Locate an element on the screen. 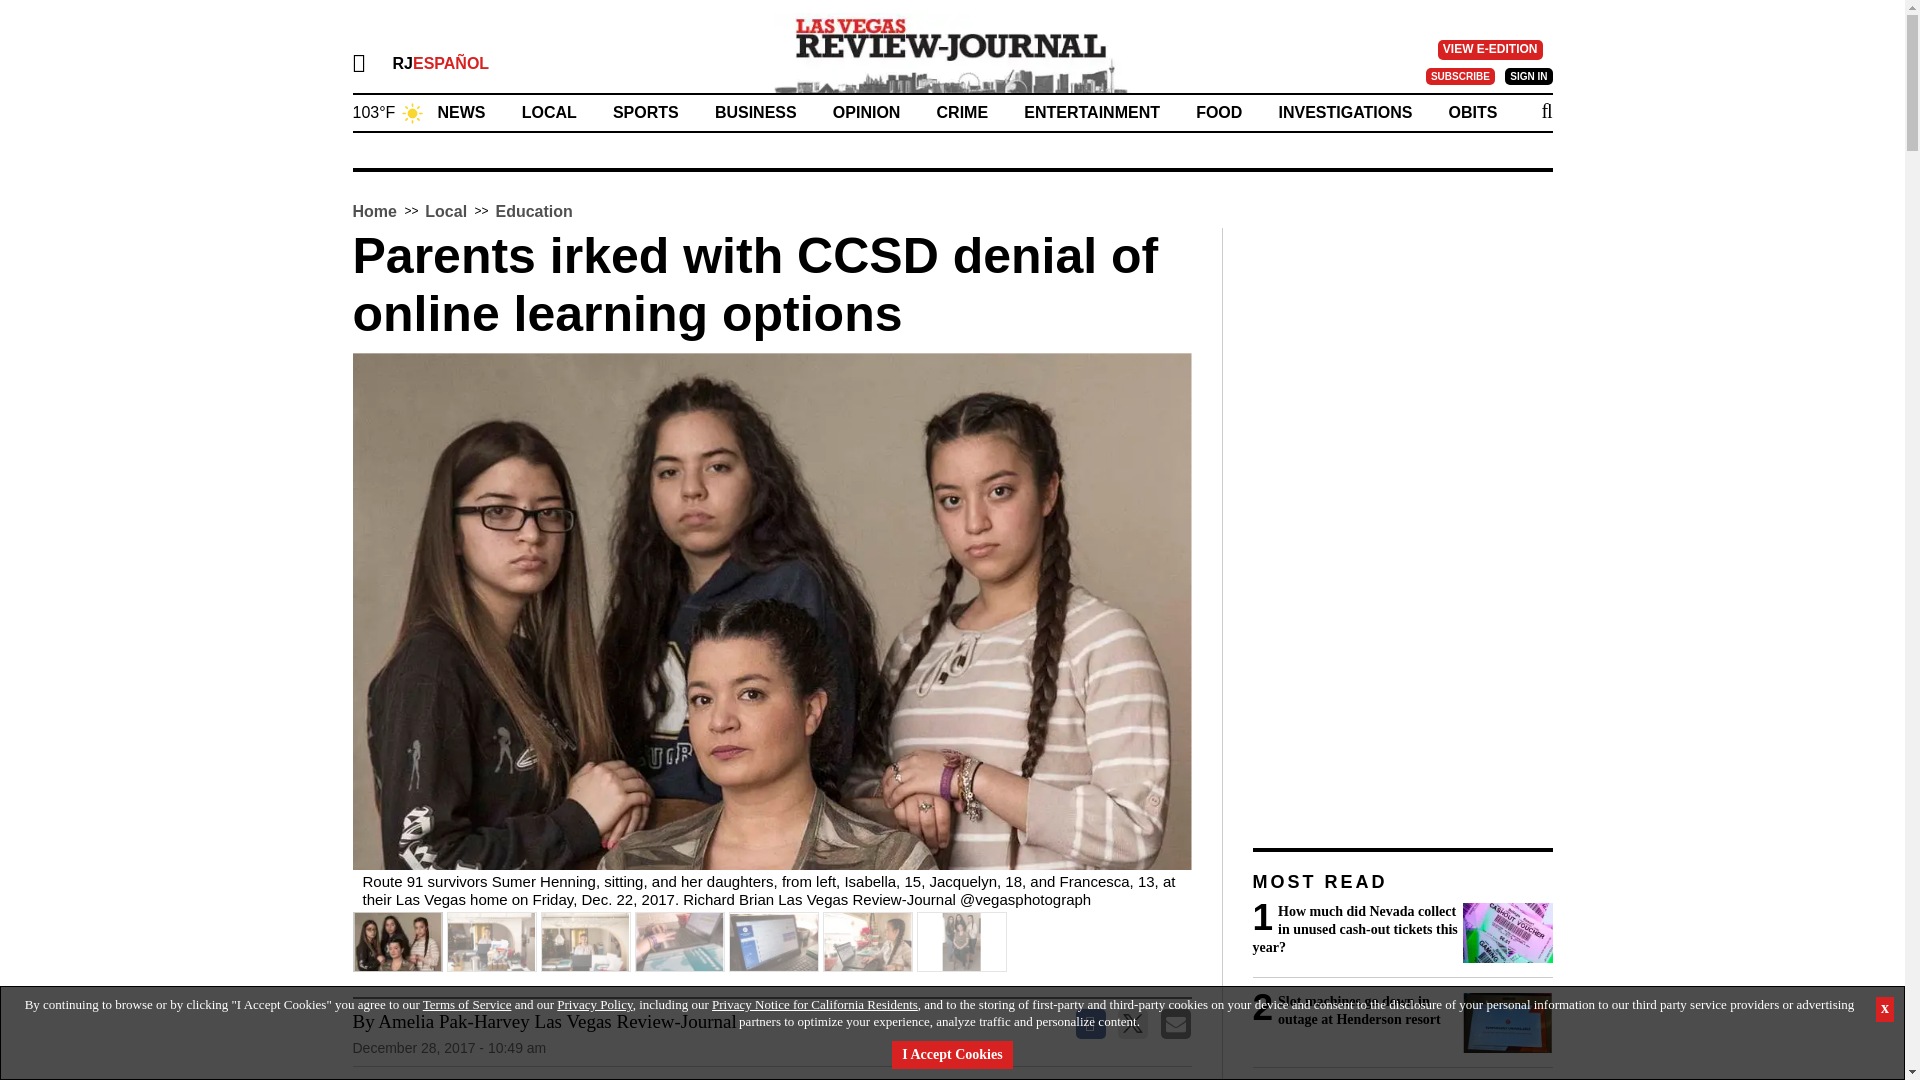  Las Vegas News is located at coordinates (952, 52).